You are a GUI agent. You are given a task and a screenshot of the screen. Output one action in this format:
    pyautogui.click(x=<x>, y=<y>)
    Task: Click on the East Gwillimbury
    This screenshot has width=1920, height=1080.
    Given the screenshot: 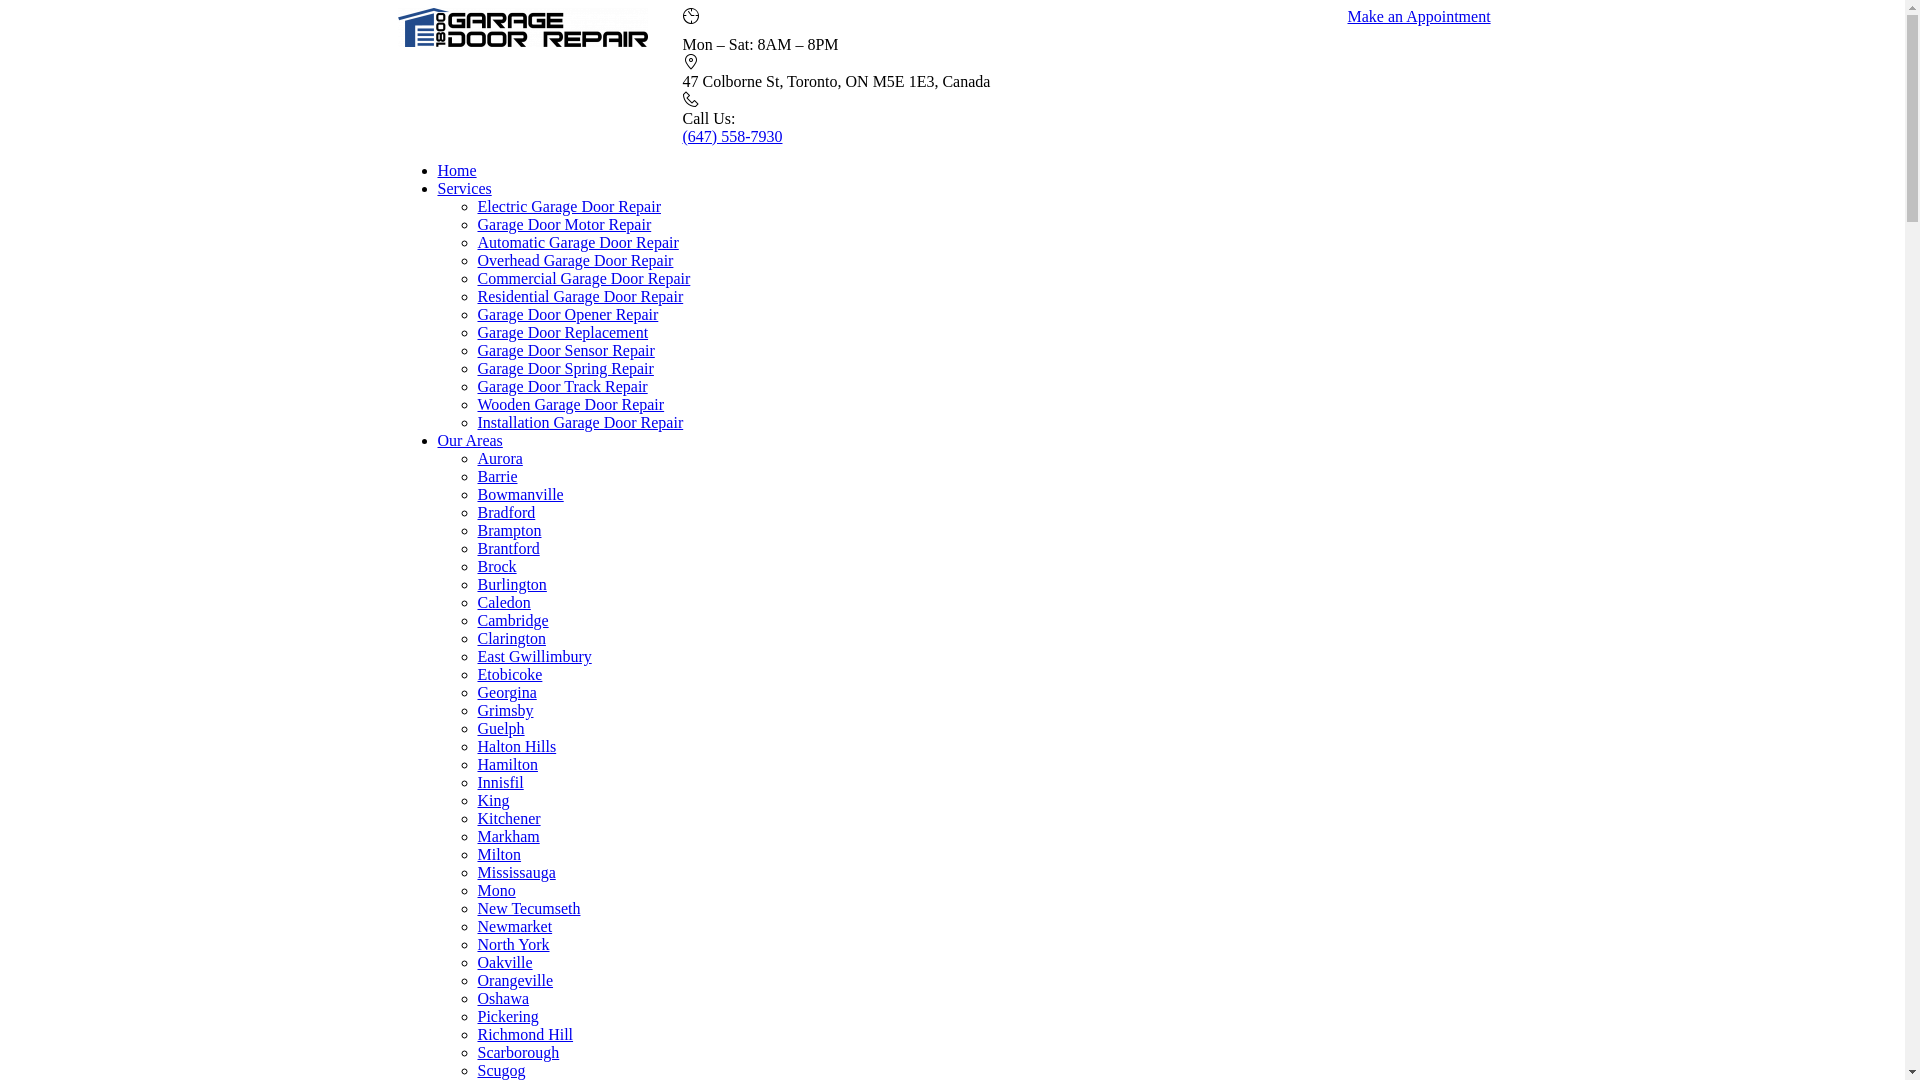 What is the action you would take?
    pyautogui.click(x=535, y=656)
    